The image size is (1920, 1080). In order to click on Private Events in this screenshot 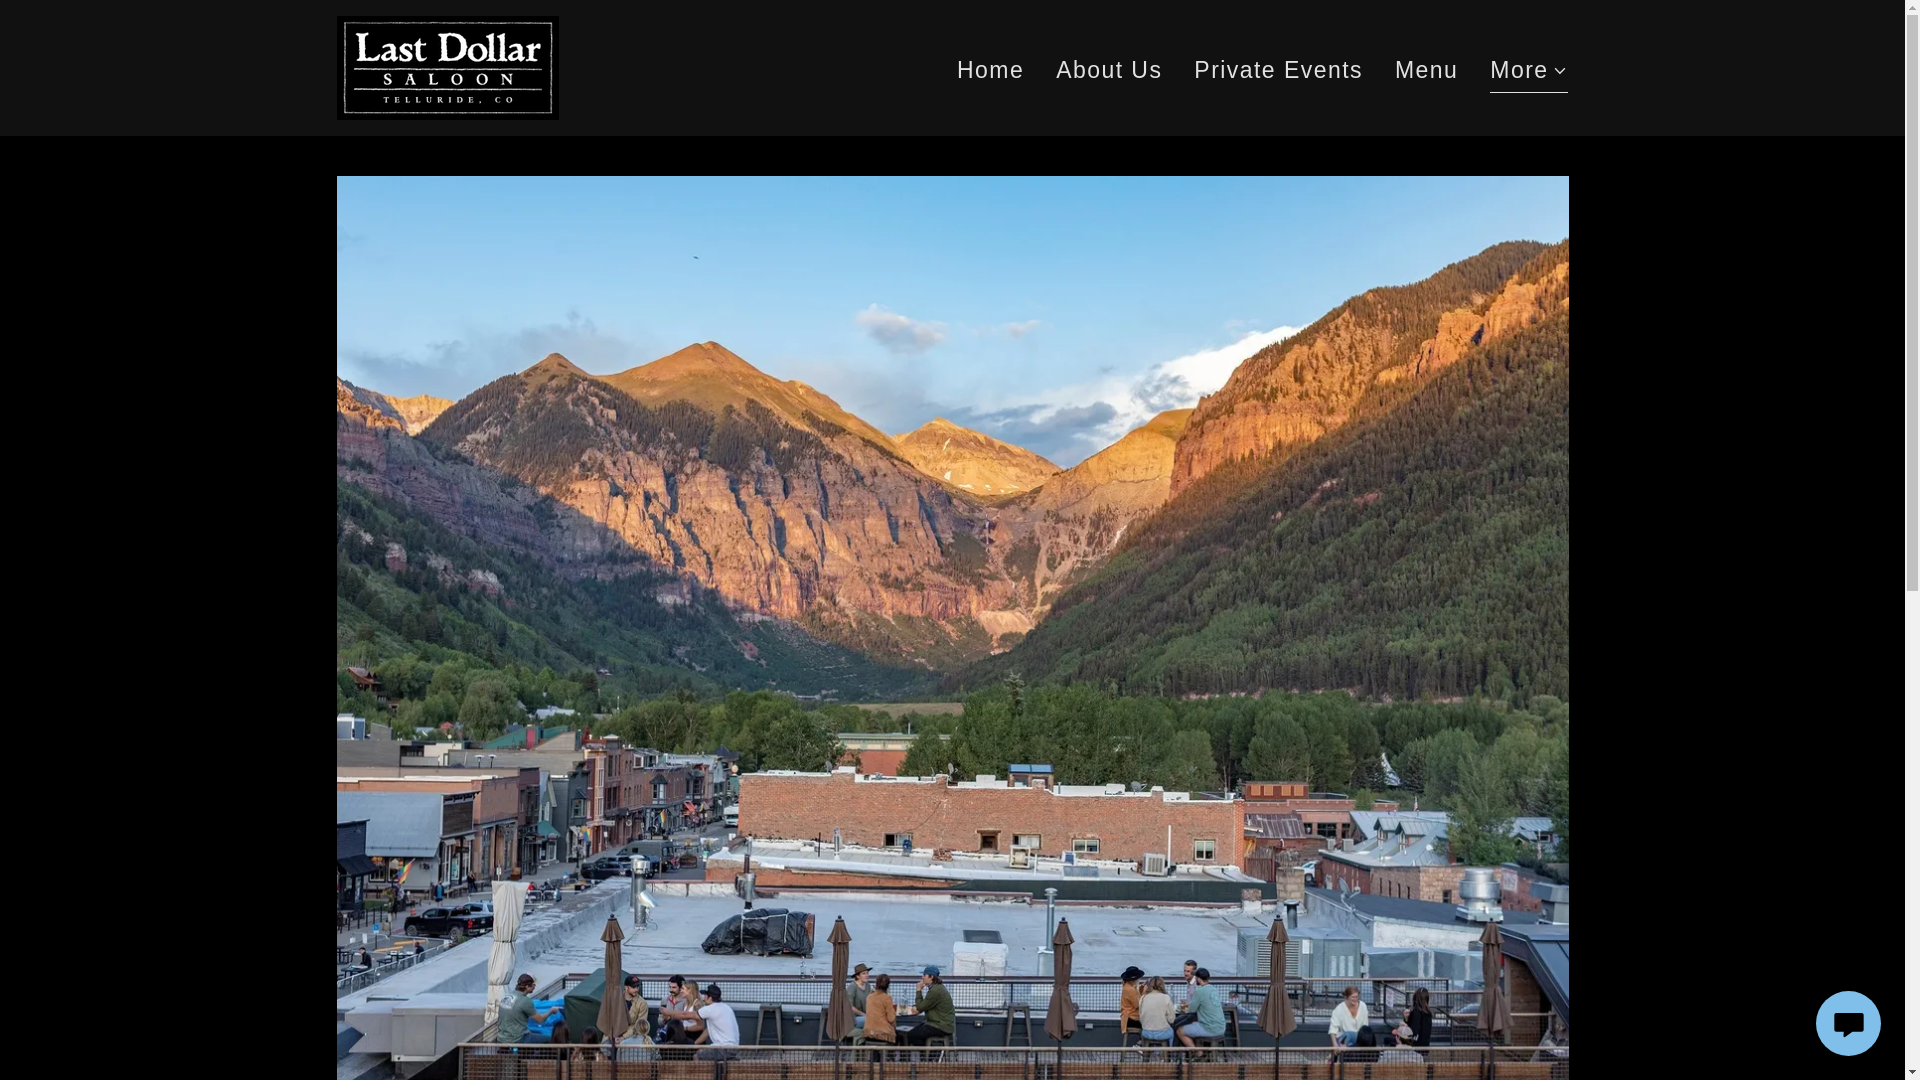, I will do `click(1278, 70)`.